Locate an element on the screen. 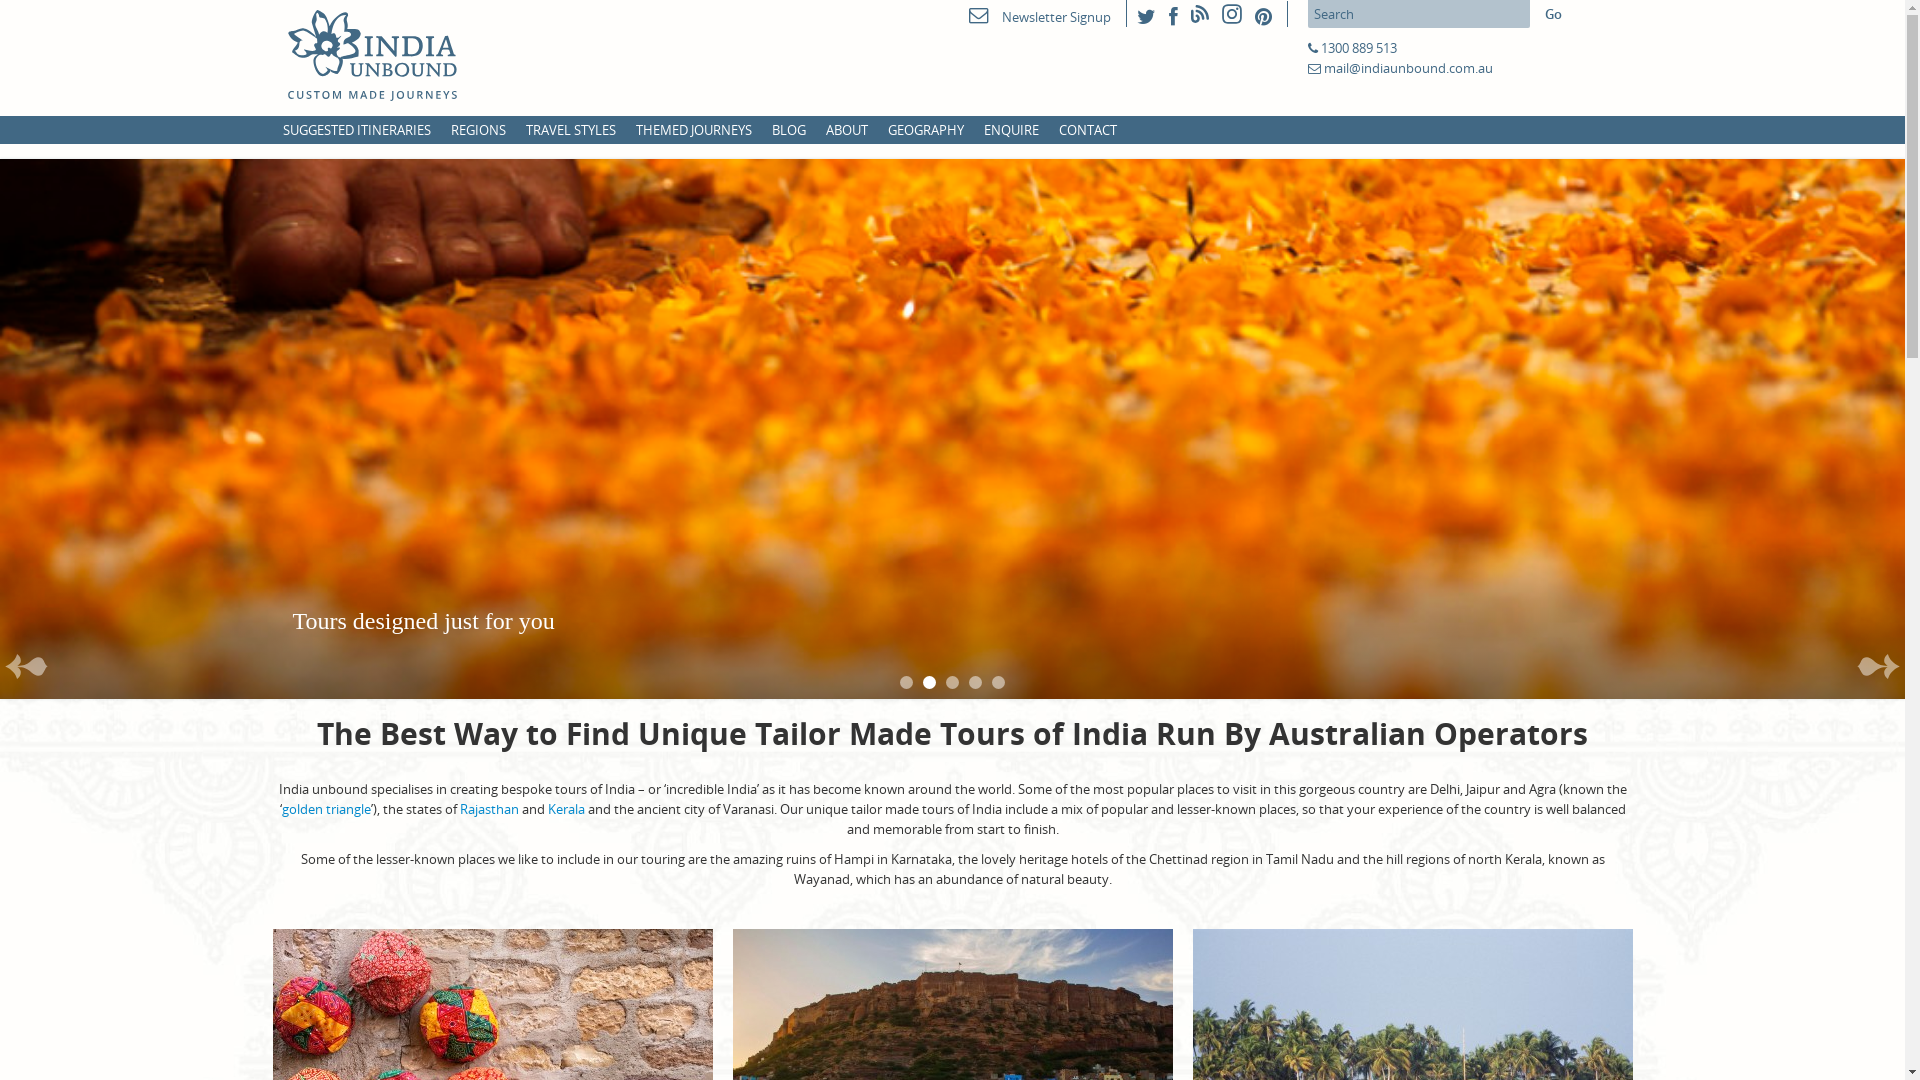  1300 889 513 is located at coordinates (1358, 48).